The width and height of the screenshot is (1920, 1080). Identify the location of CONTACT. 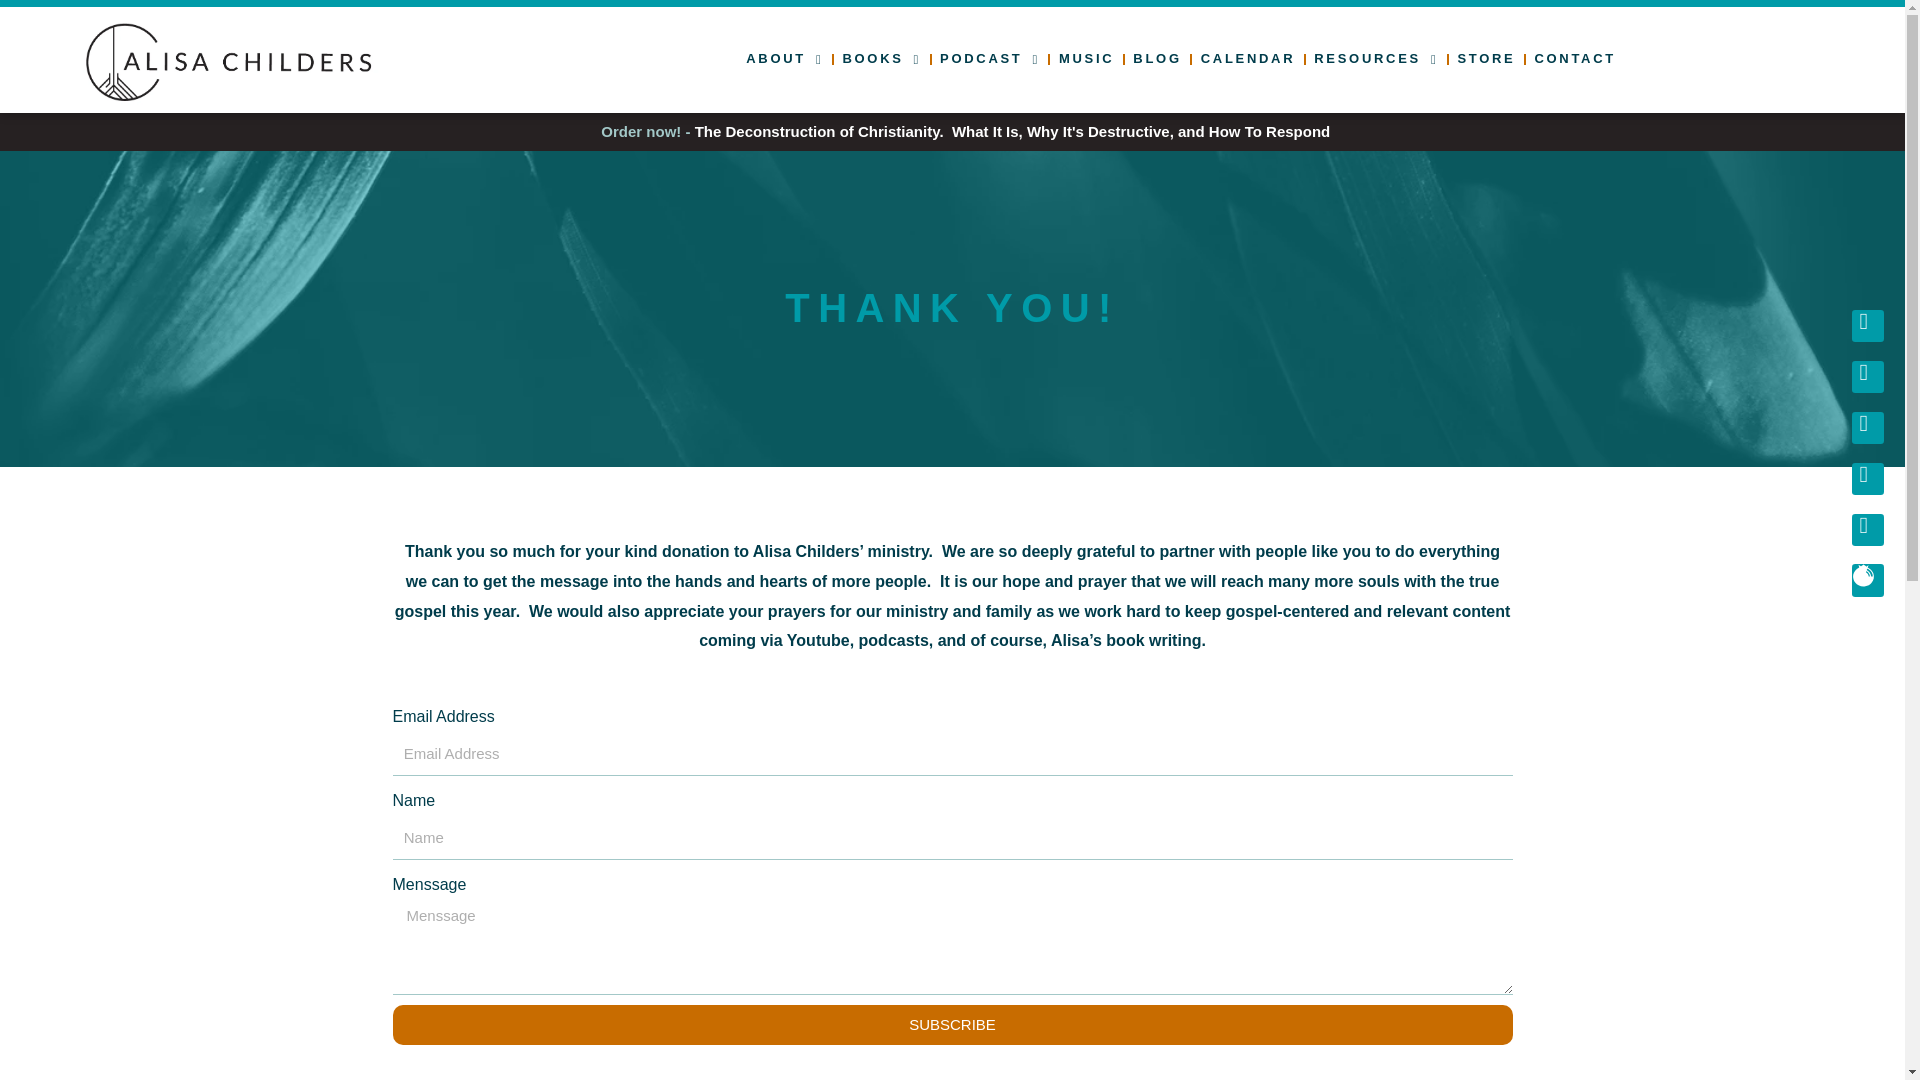
(1574, 58).